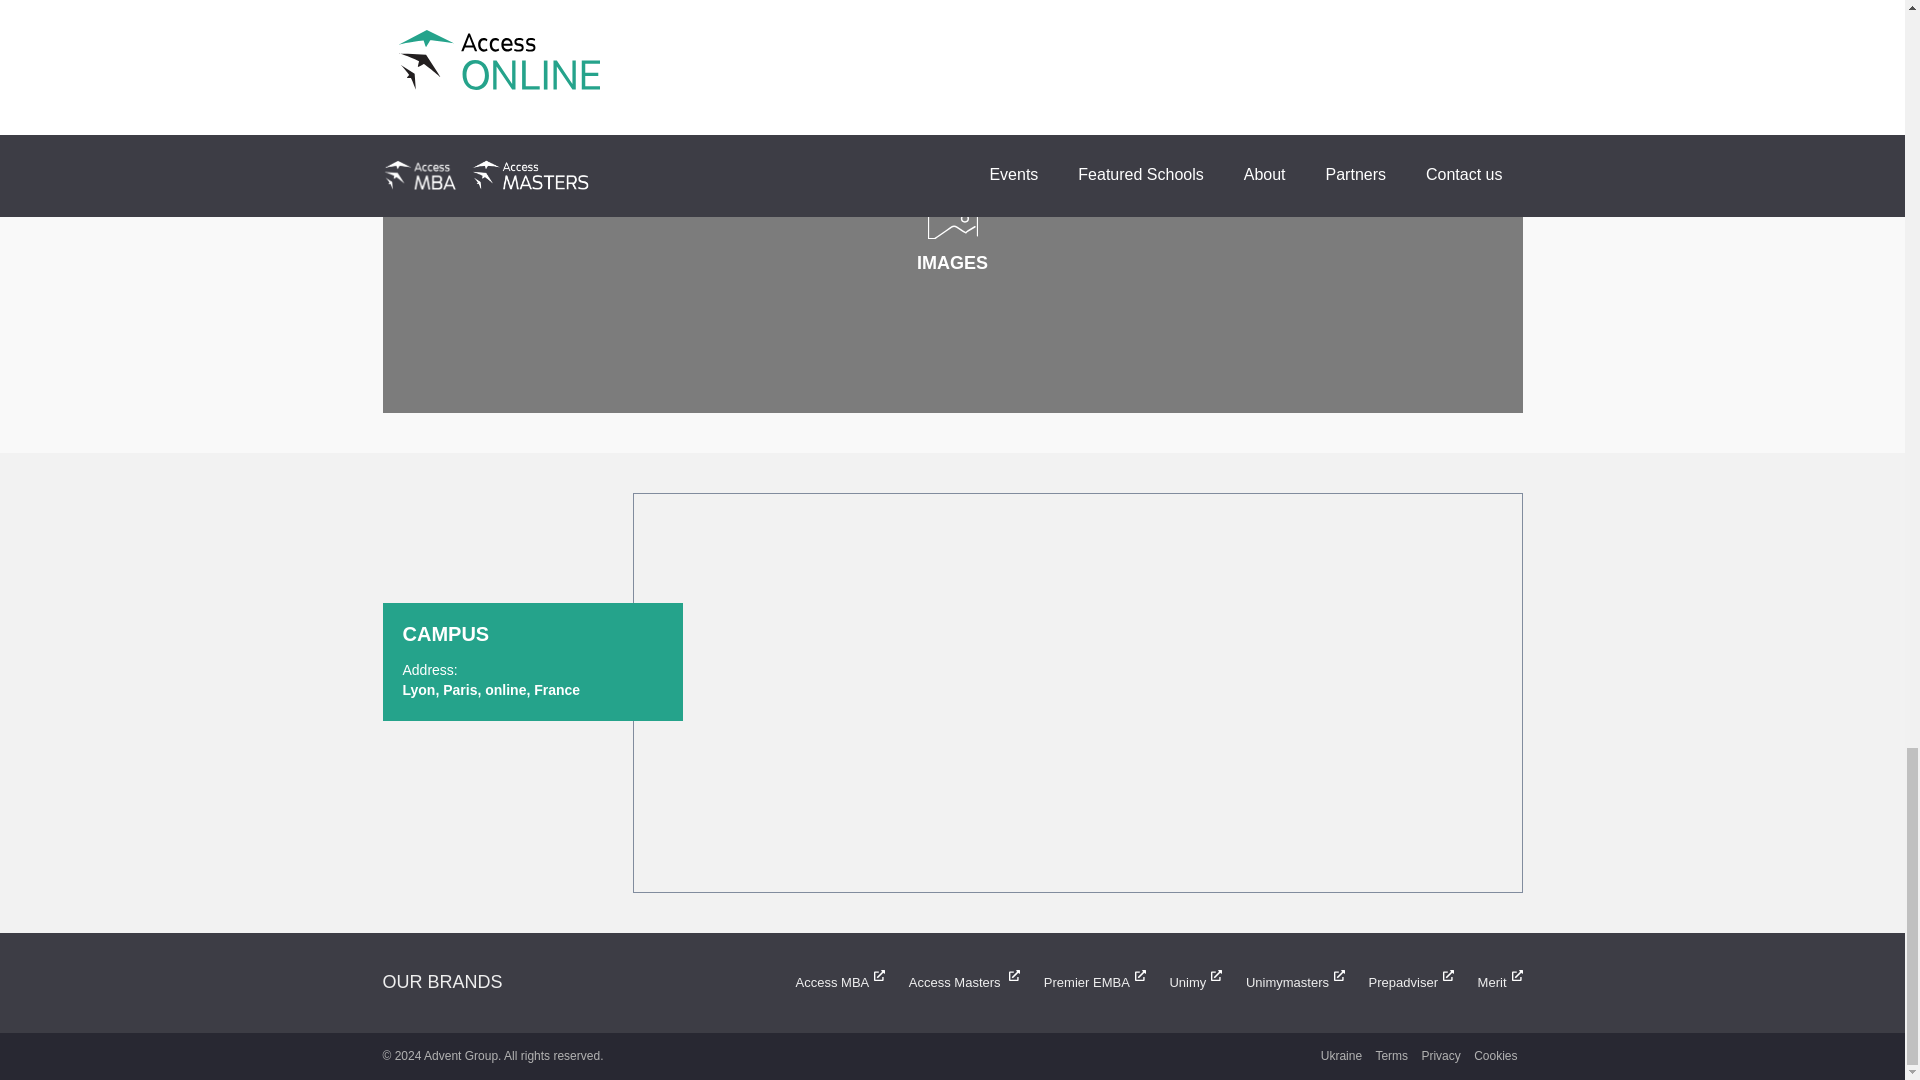 Image resolution: width=1920 pixels, height=1080 pixels. Describe the element at coordinates (1392, 1055) in the screenshot. I see `Terms` at that location.